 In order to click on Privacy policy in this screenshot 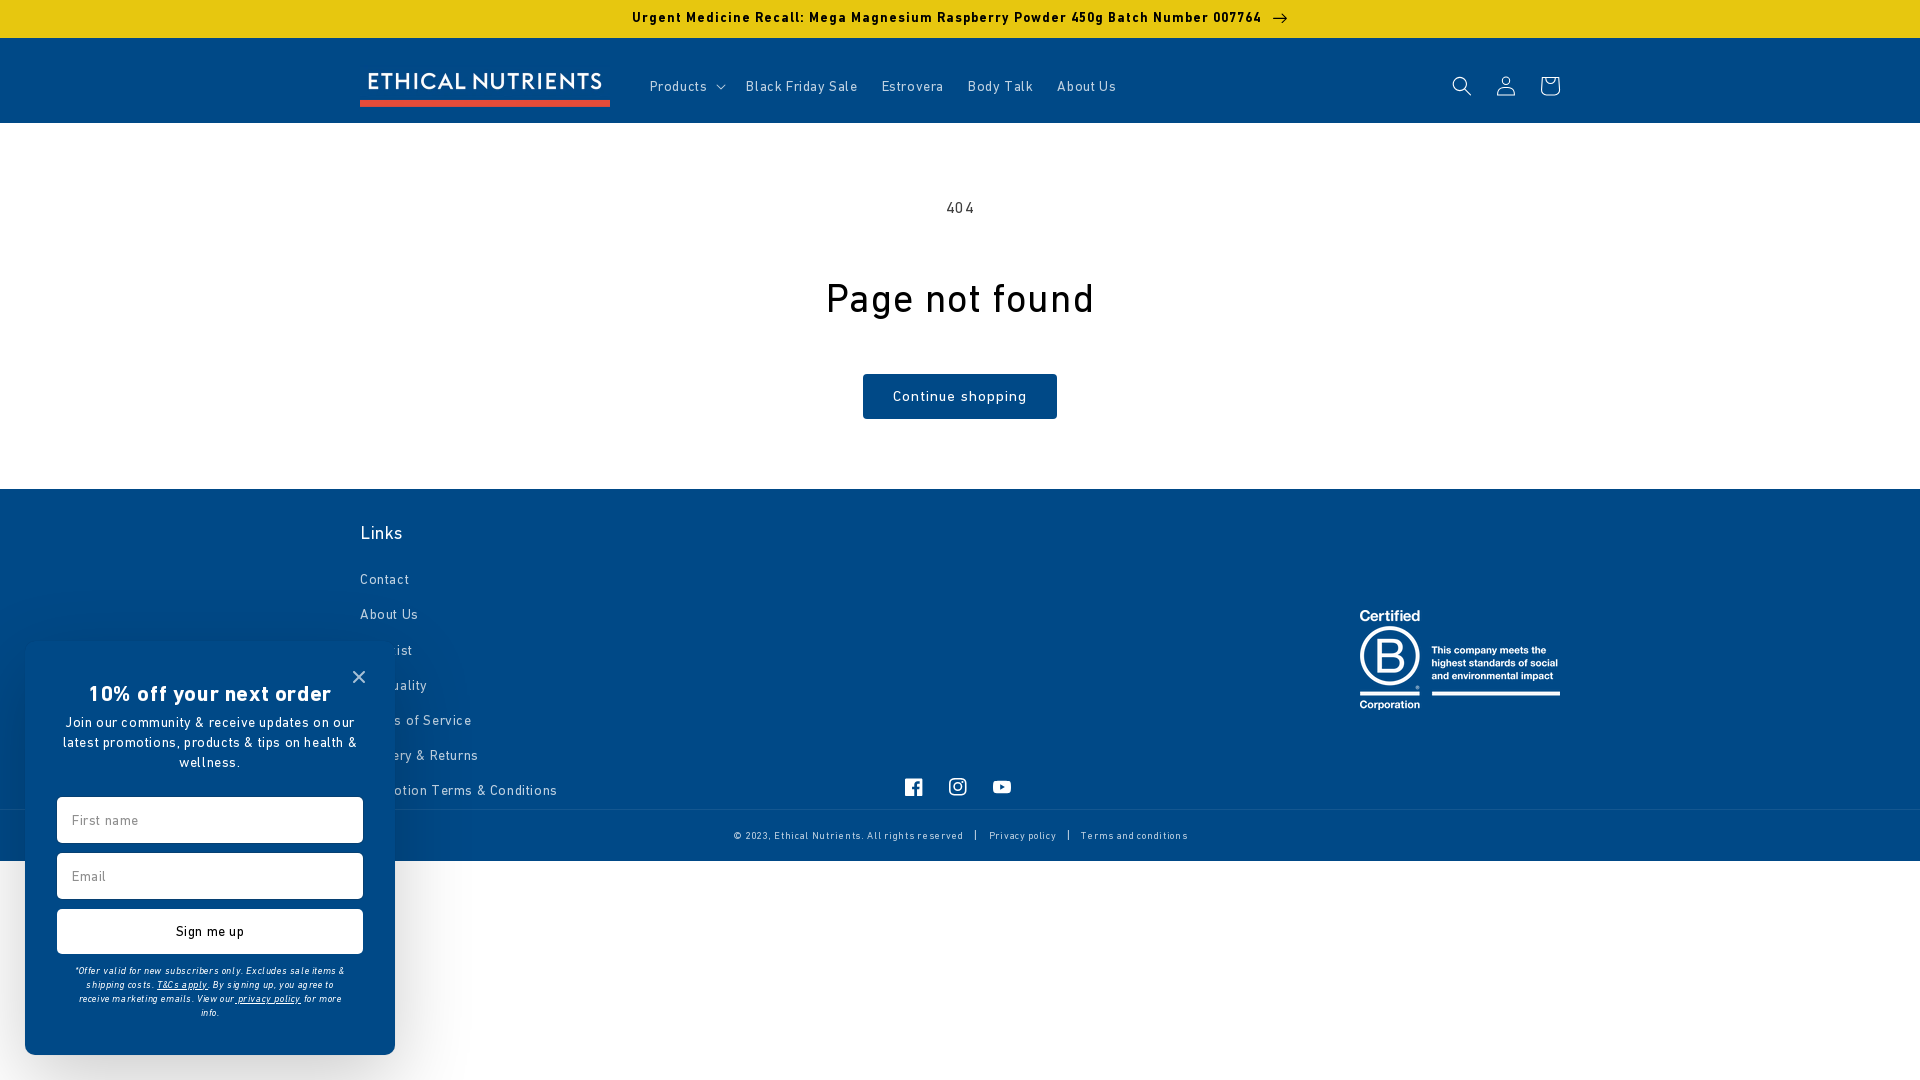, I will do `click(1023, 836)`.